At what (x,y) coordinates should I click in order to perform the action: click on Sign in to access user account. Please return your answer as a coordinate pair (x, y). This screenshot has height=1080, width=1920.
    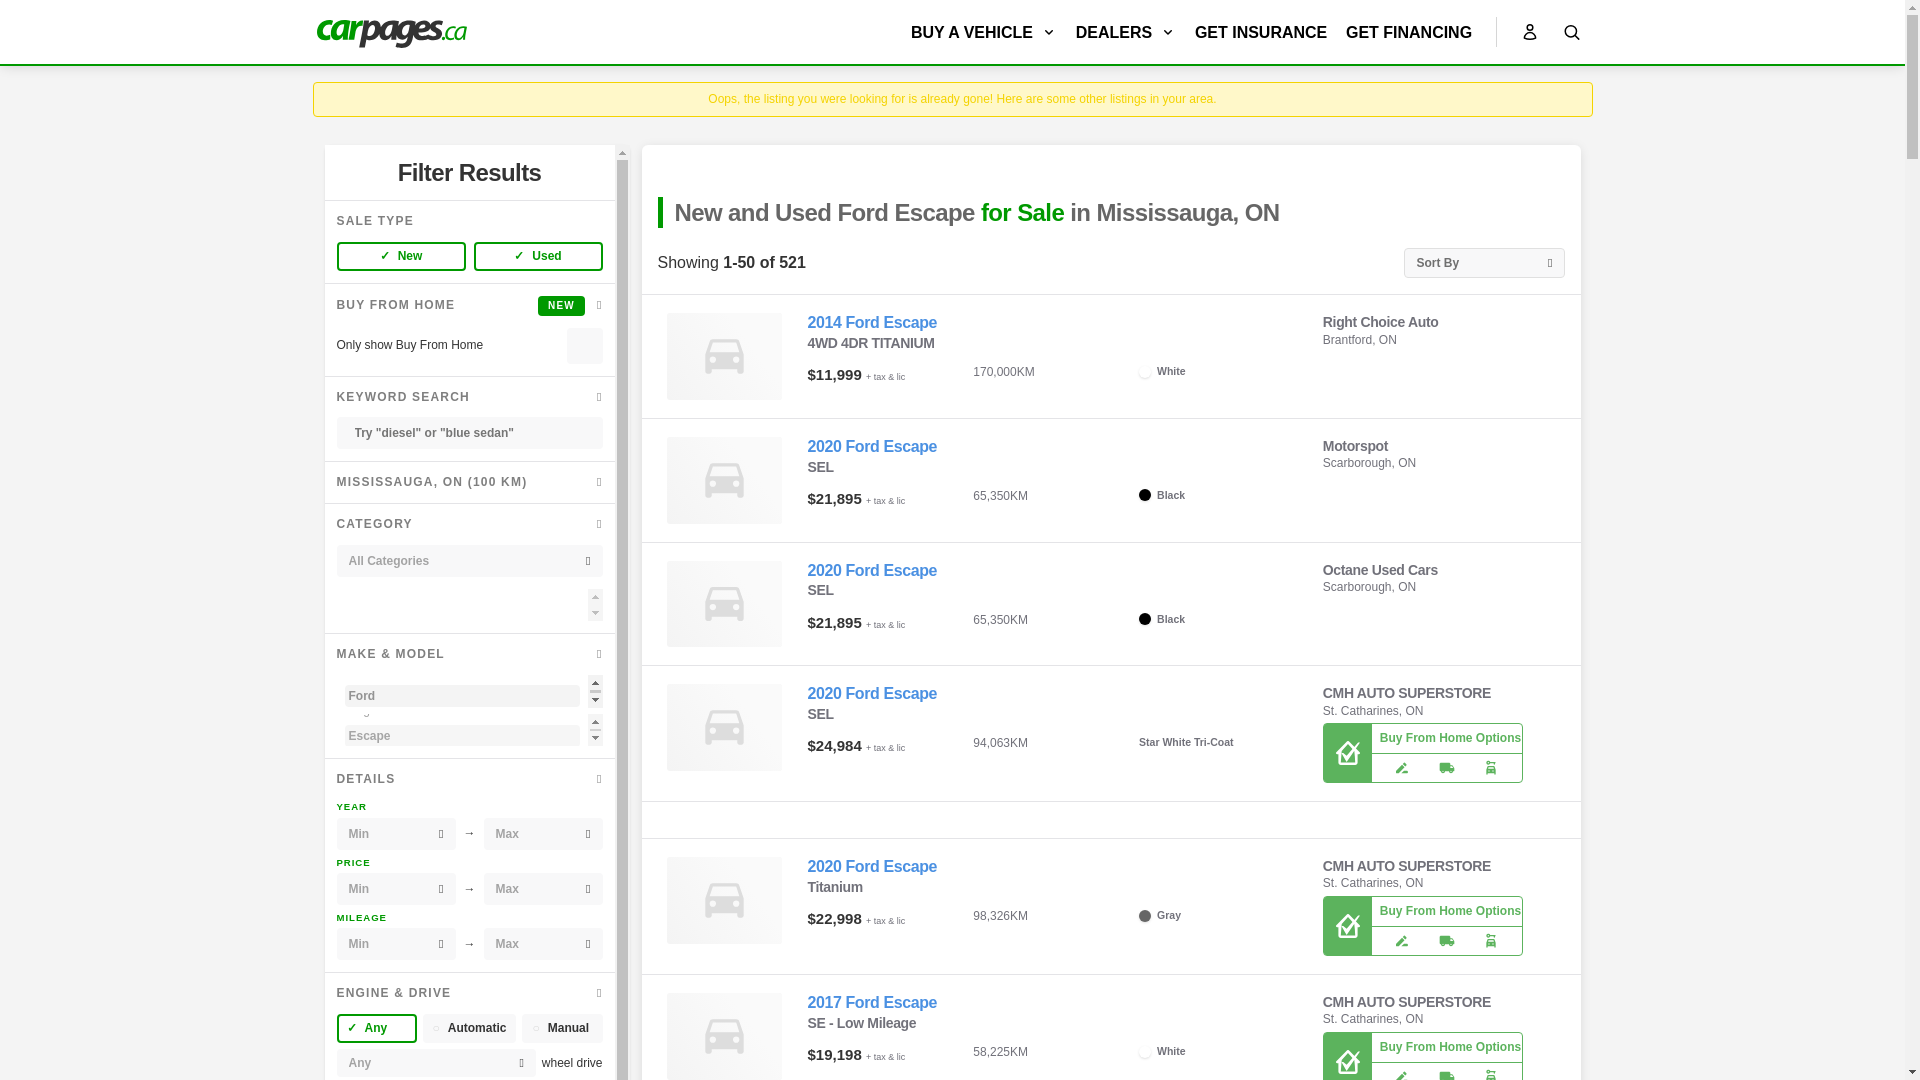
    Looking at the image, I should click on (1528, 32).